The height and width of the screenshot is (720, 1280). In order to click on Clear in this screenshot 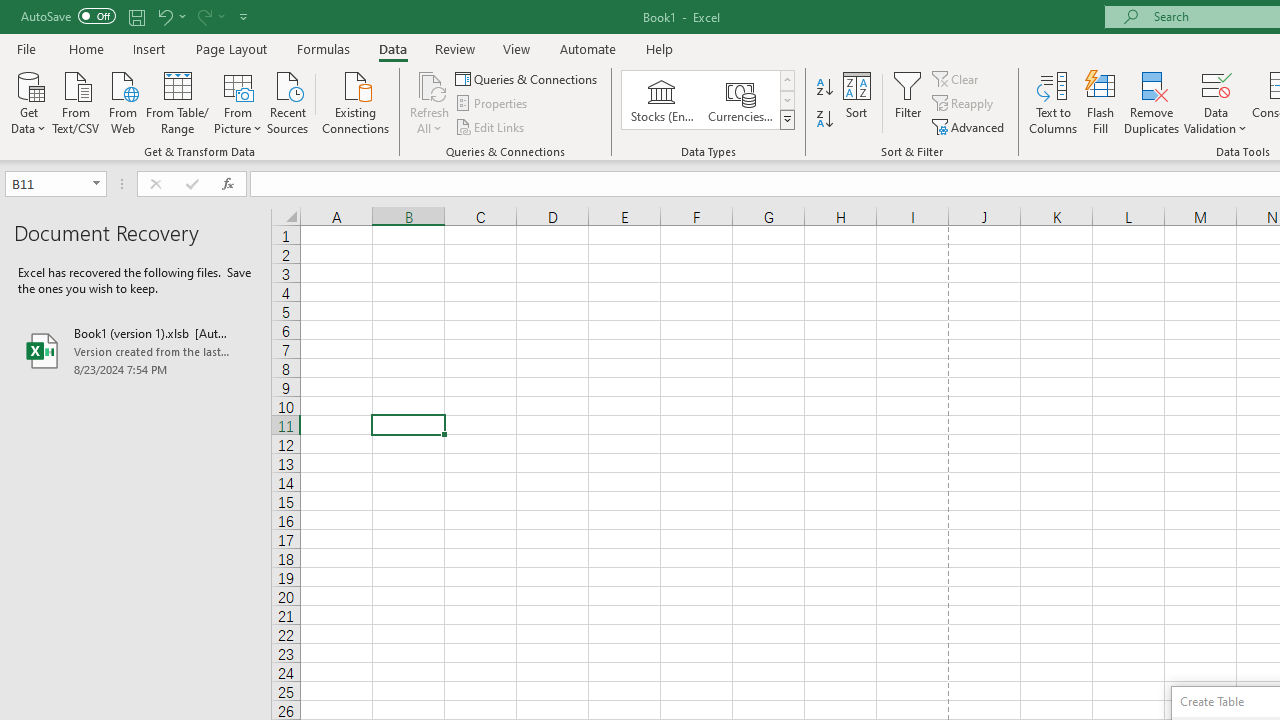, I will do `click(957, 78)`.